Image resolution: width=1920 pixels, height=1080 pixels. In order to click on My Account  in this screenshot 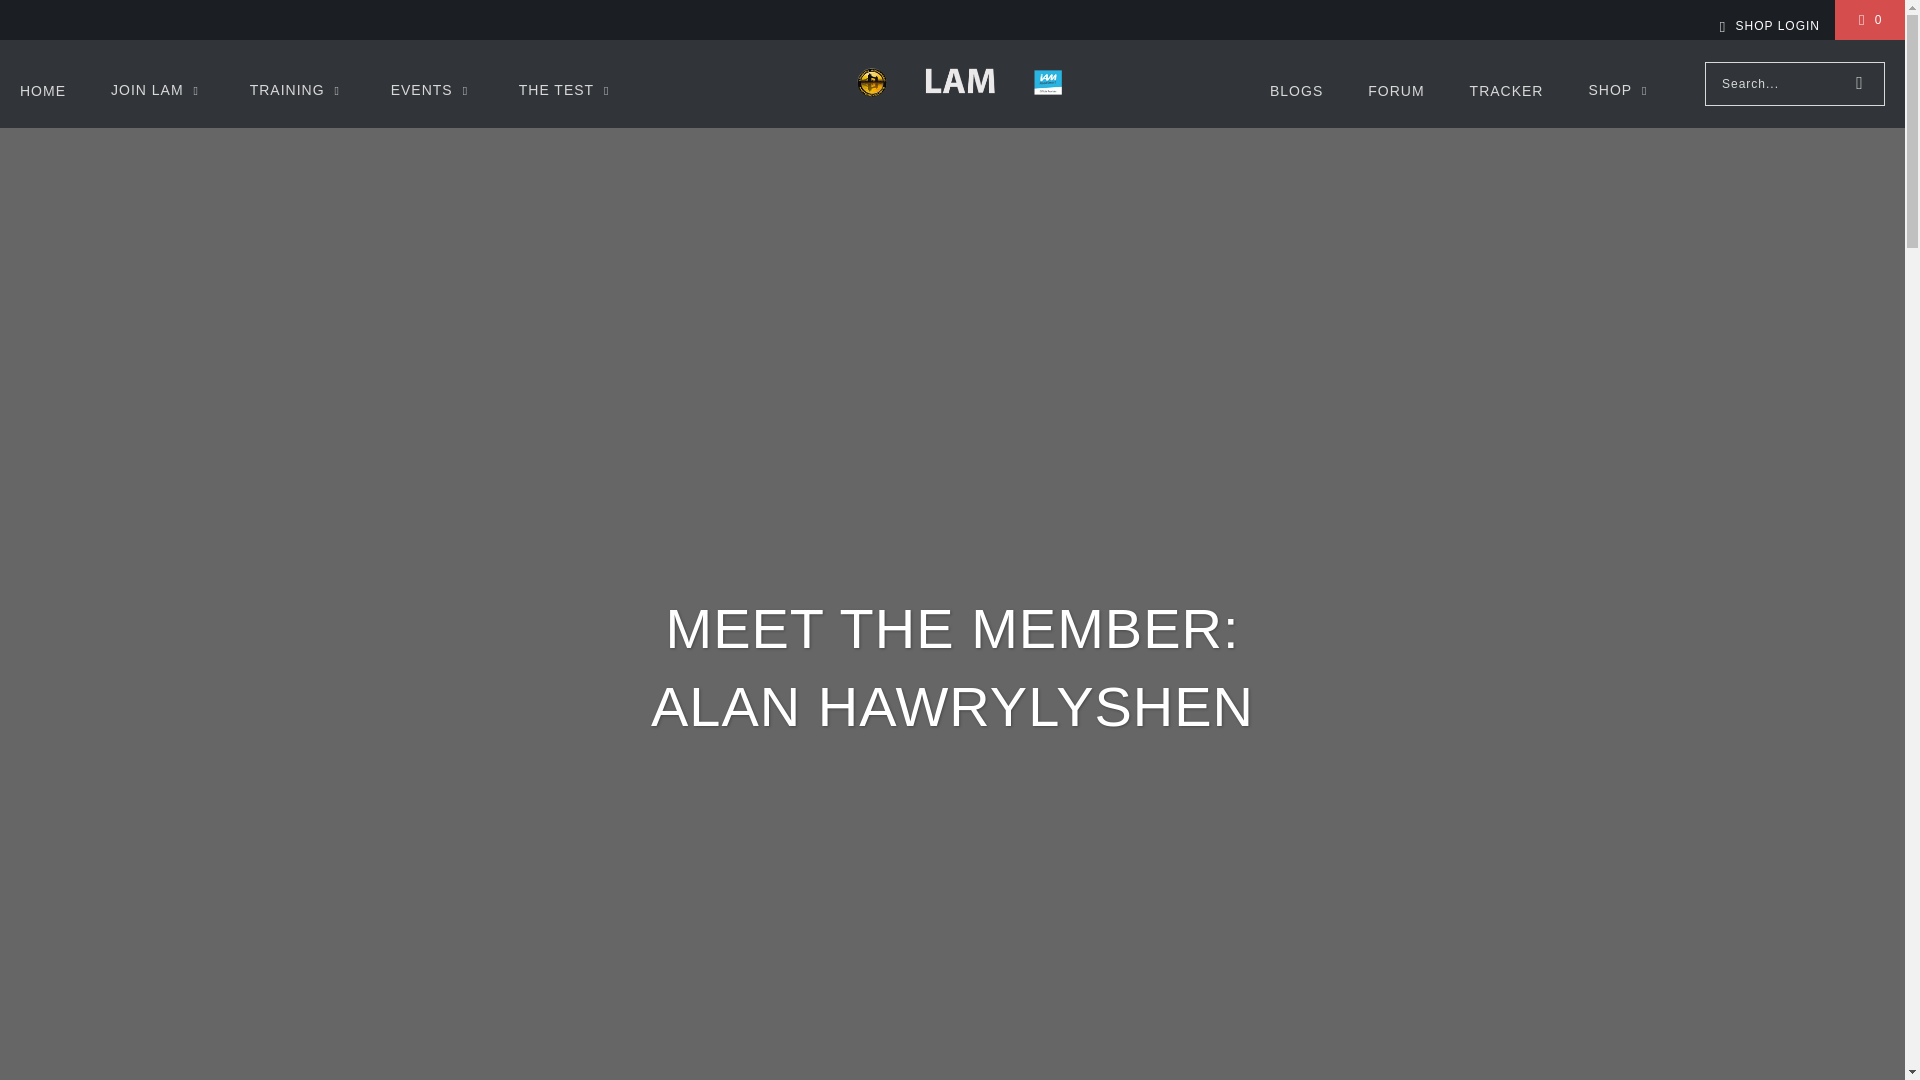, I will do `click(1766, 26)`.